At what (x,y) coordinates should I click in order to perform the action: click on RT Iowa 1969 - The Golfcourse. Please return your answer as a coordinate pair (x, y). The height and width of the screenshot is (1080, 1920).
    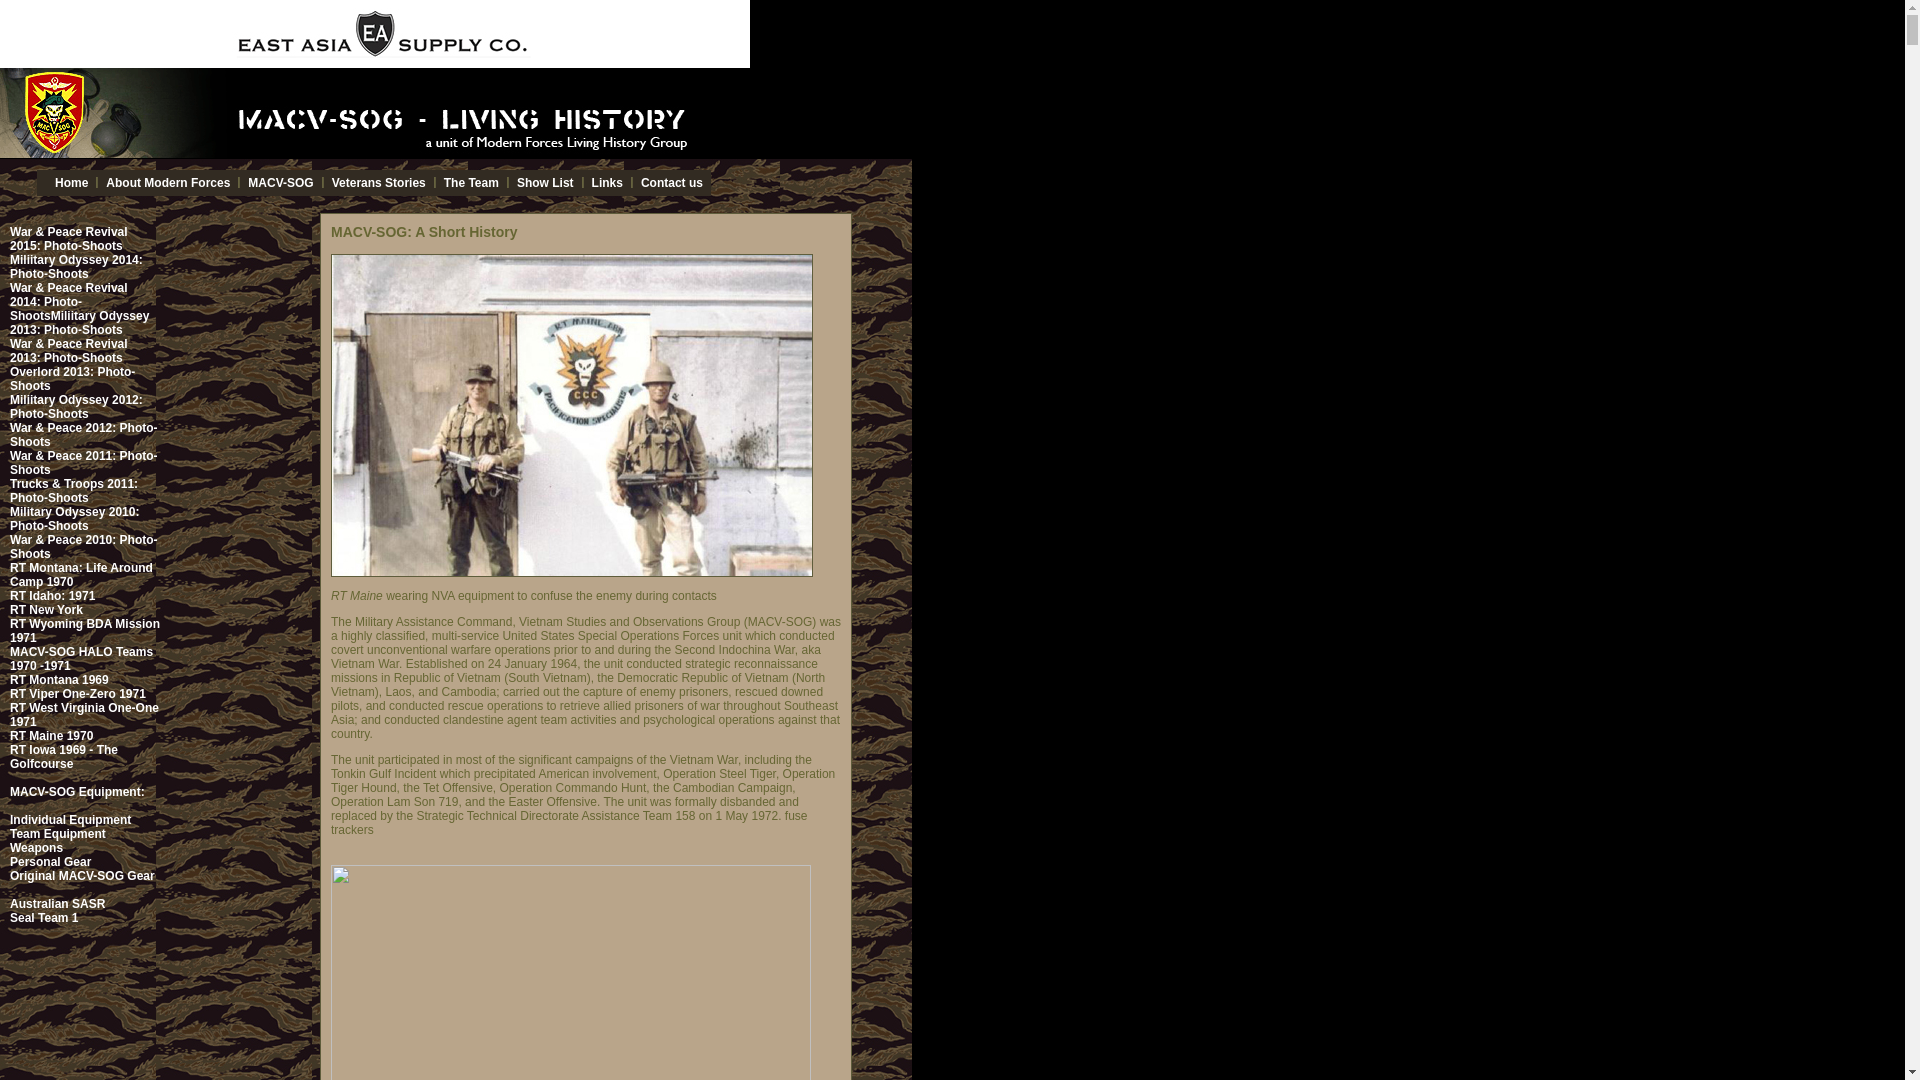
    Looking at the image, I should click on (63, 757).